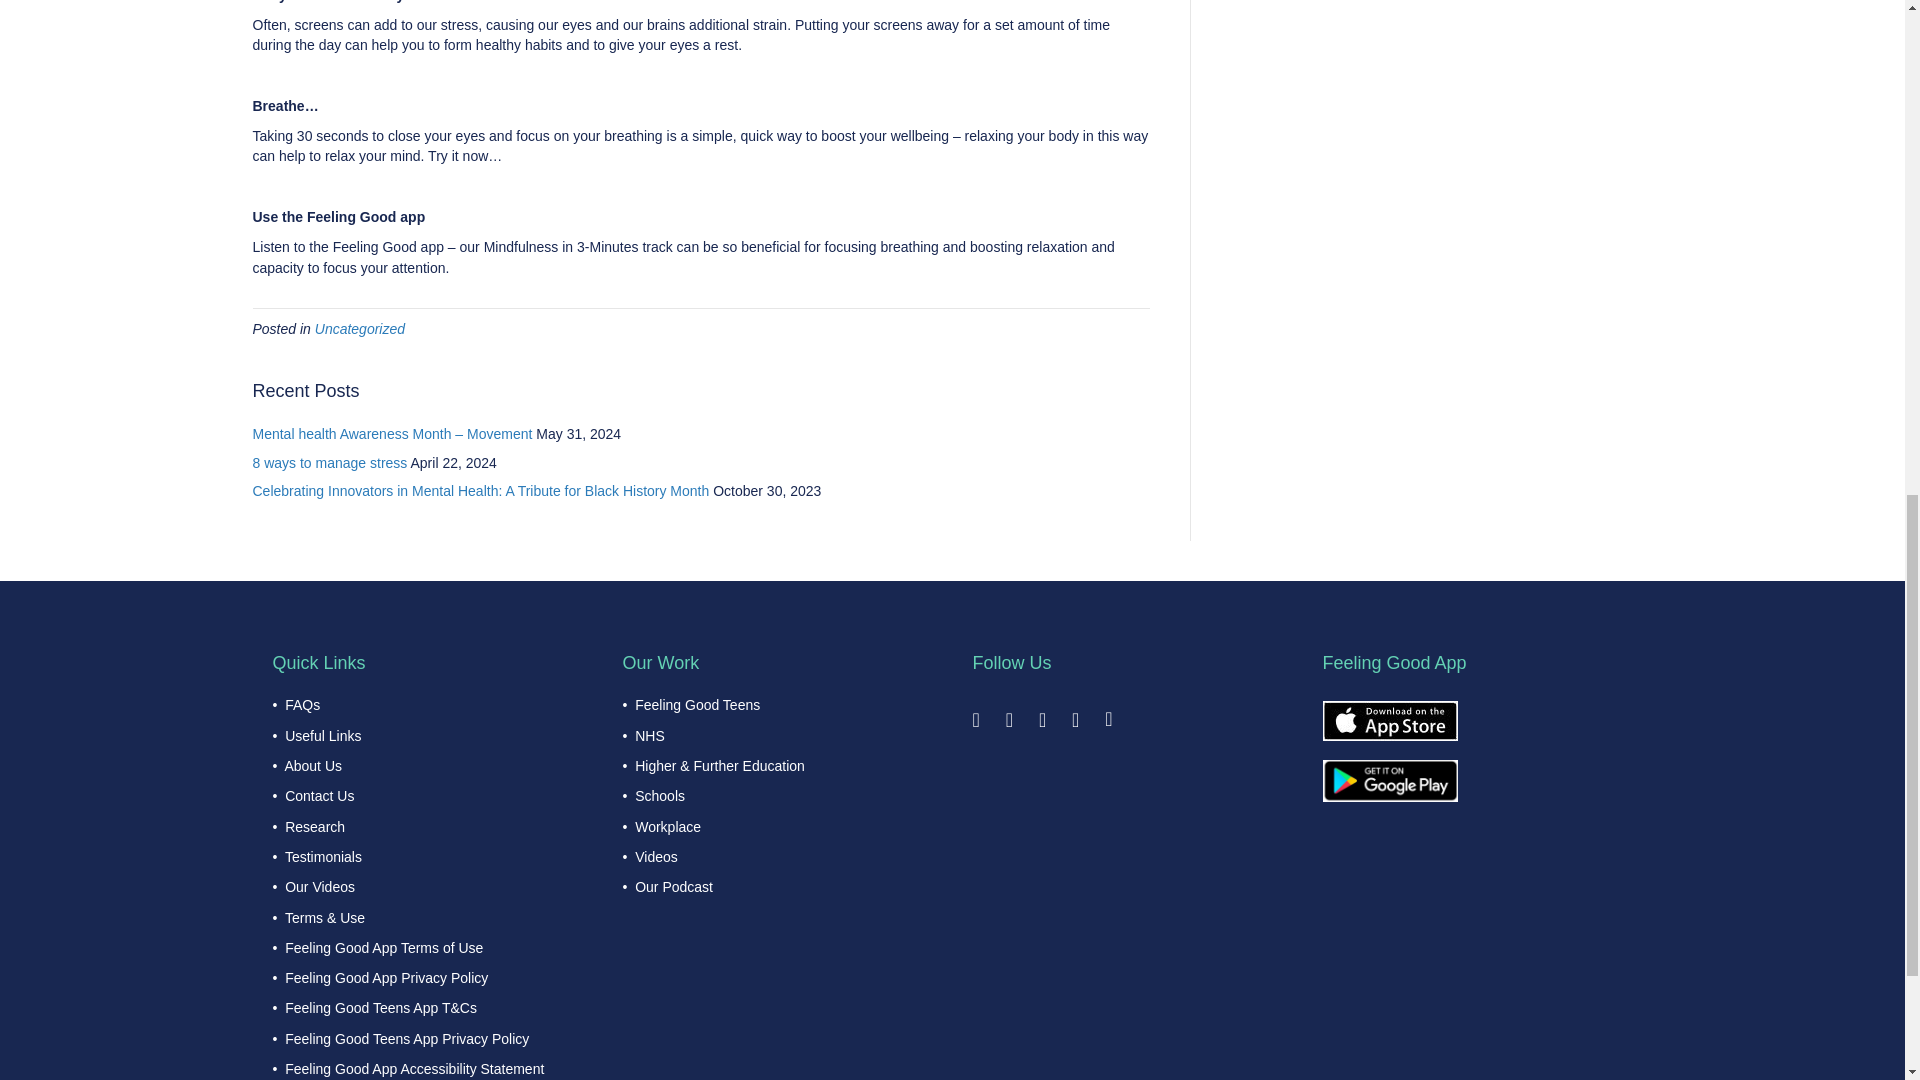 The height and width of the screenshot is (1080, 1920). I want to click on 8 ways to manage stress, so click(329, 462).